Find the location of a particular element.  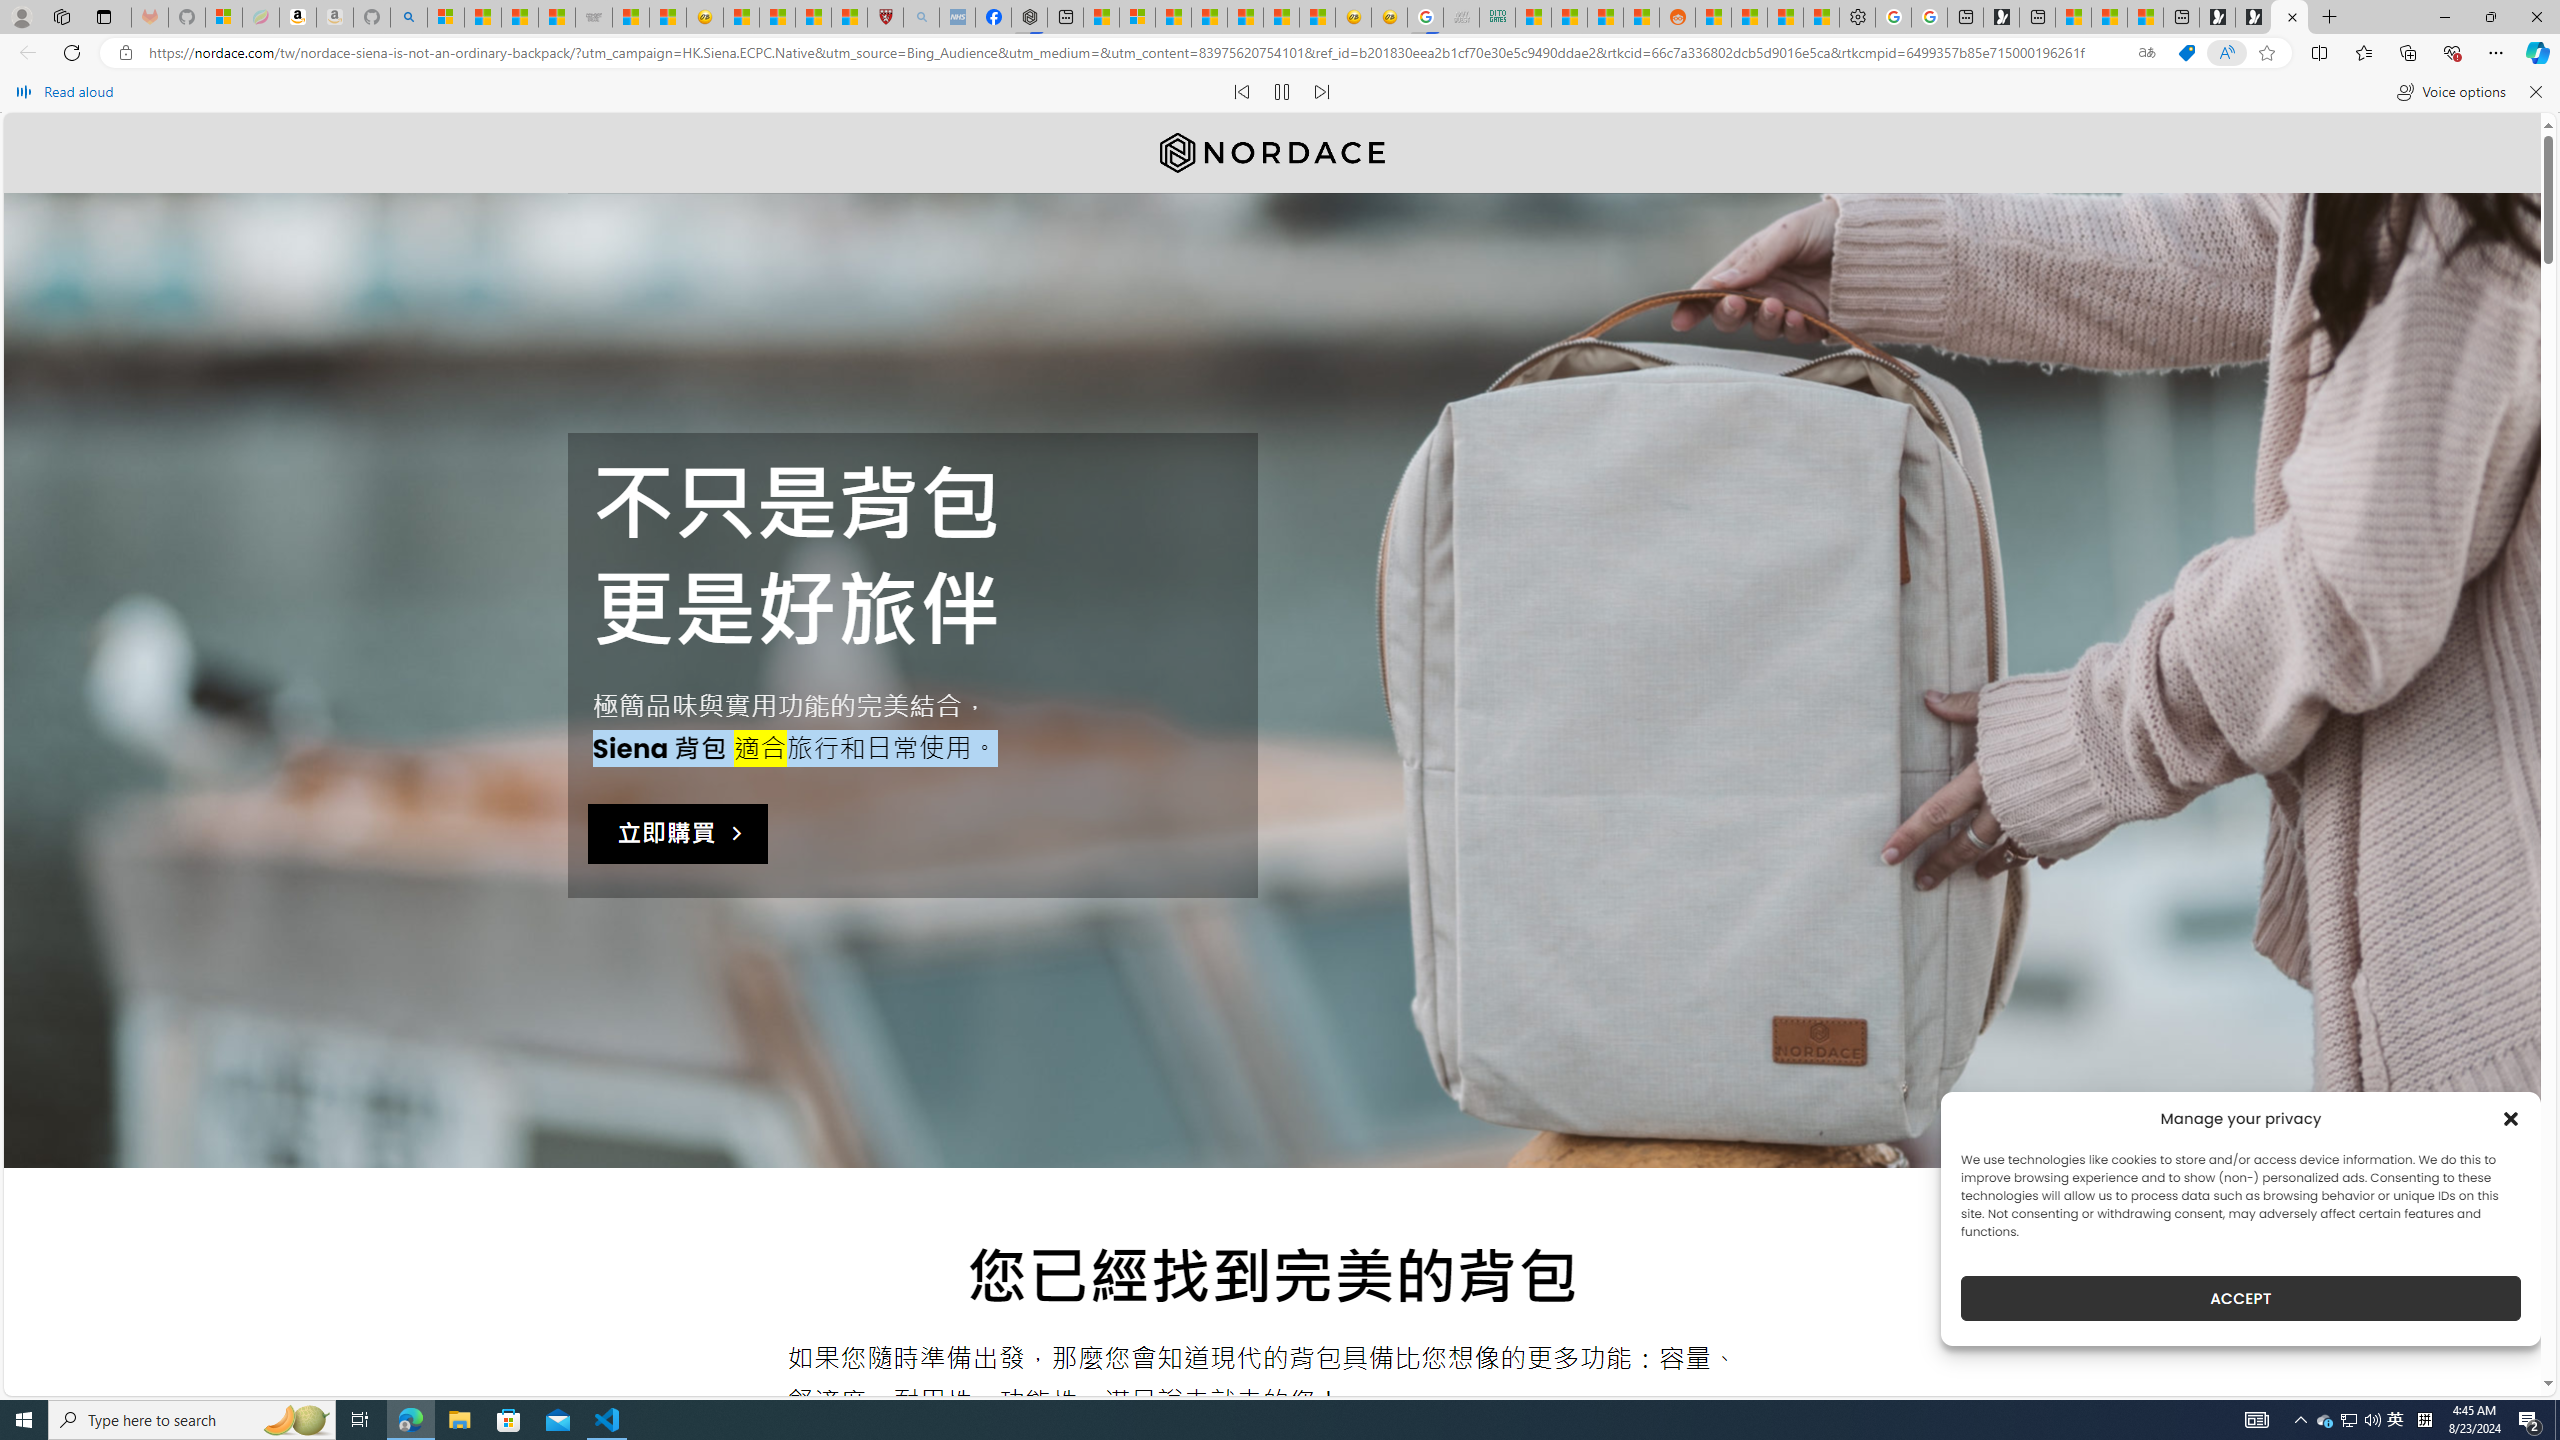

Fitness - MSN is located at coordinates (1245, 17).